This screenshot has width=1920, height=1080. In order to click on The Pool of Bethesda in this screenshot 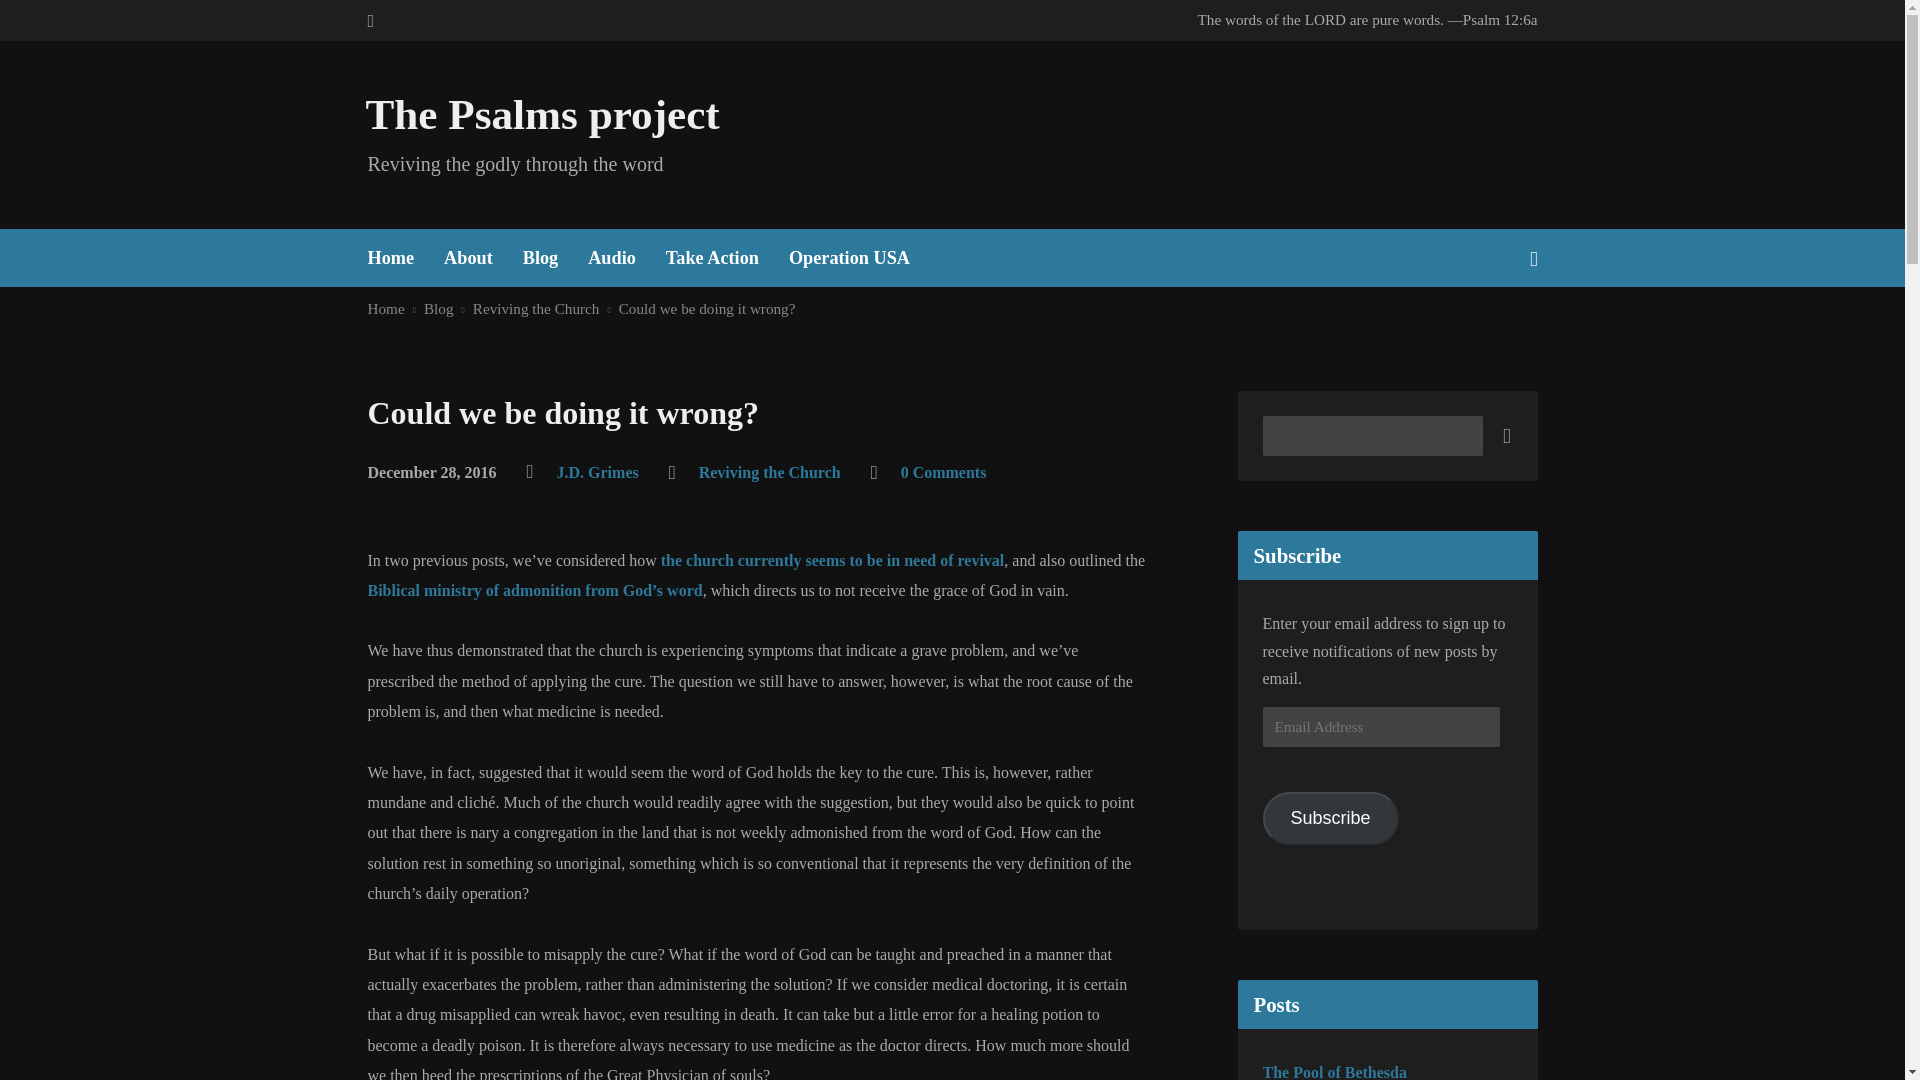, I will do `click(1333, 1072)`.